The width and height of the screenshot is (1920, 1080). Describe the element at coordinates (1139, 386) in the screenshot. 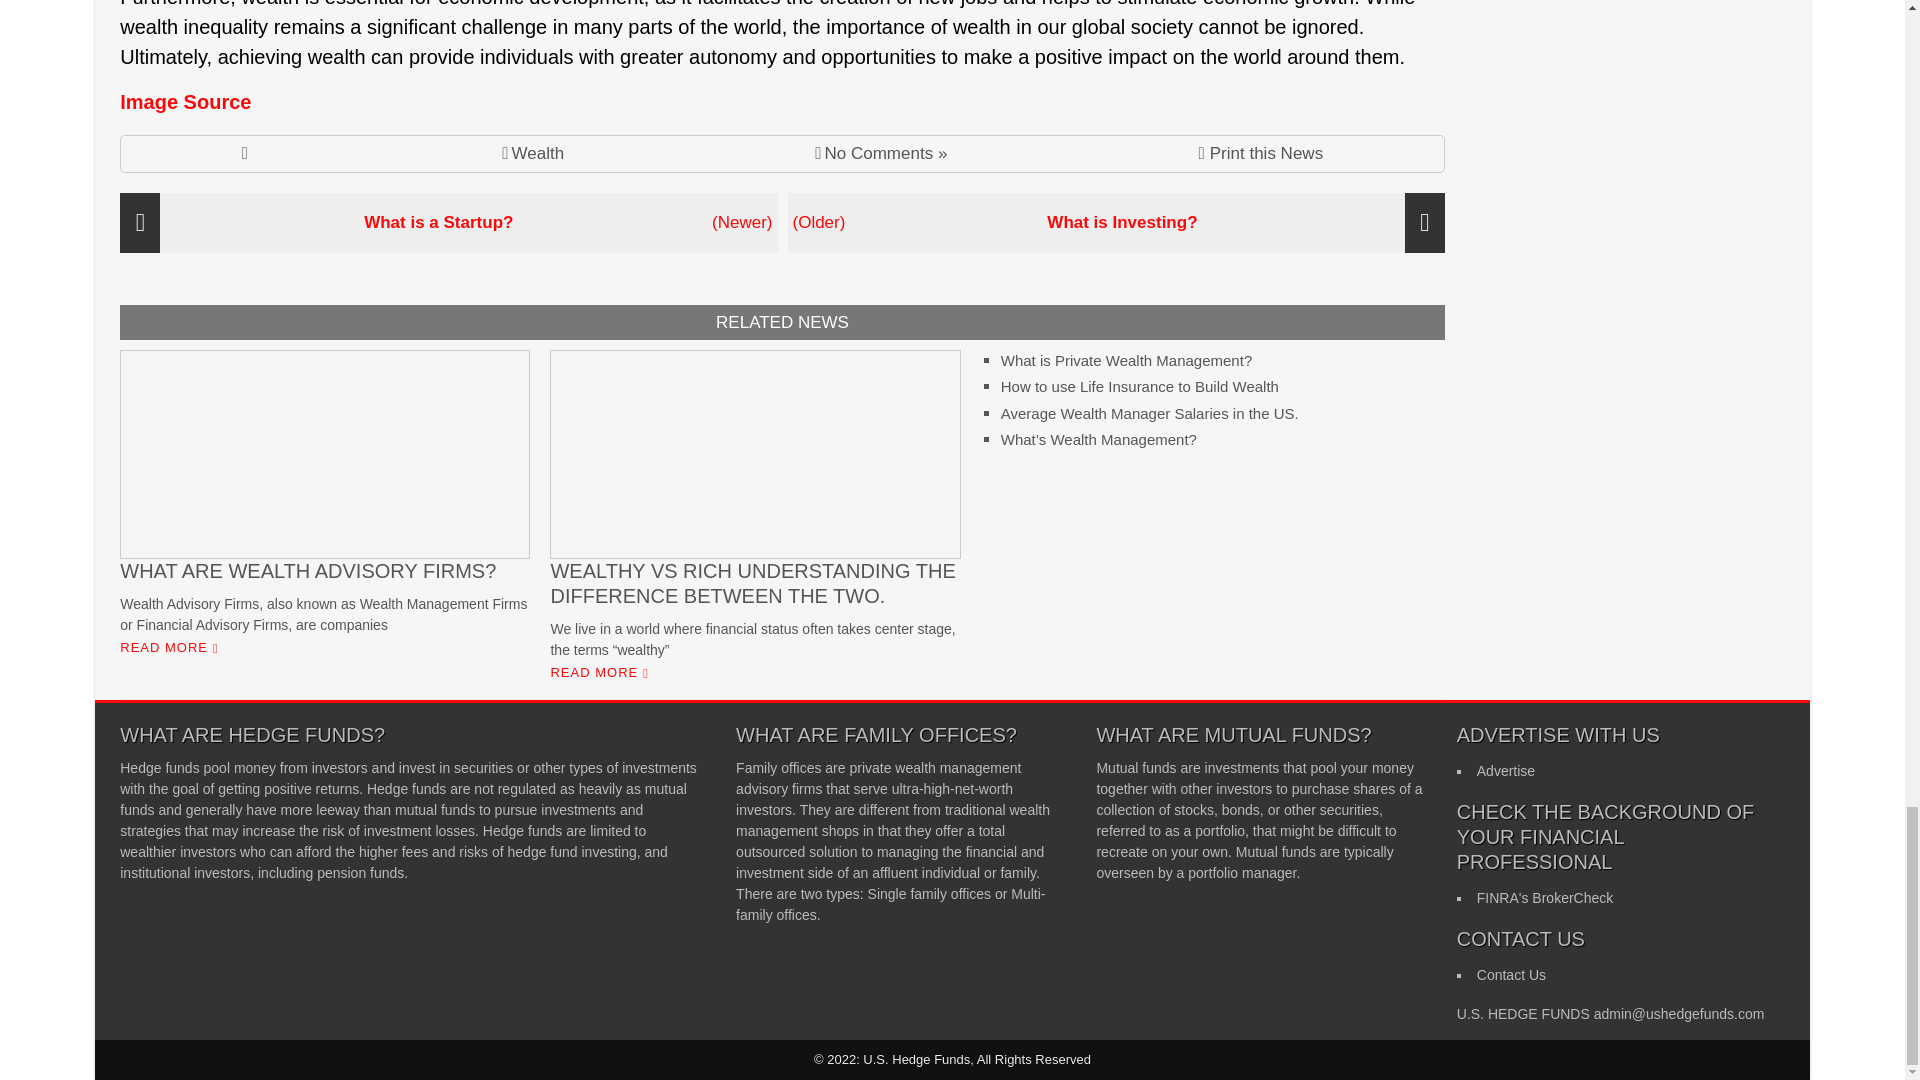

I see `How to use Life Insurance to Build Wealth` at that location.